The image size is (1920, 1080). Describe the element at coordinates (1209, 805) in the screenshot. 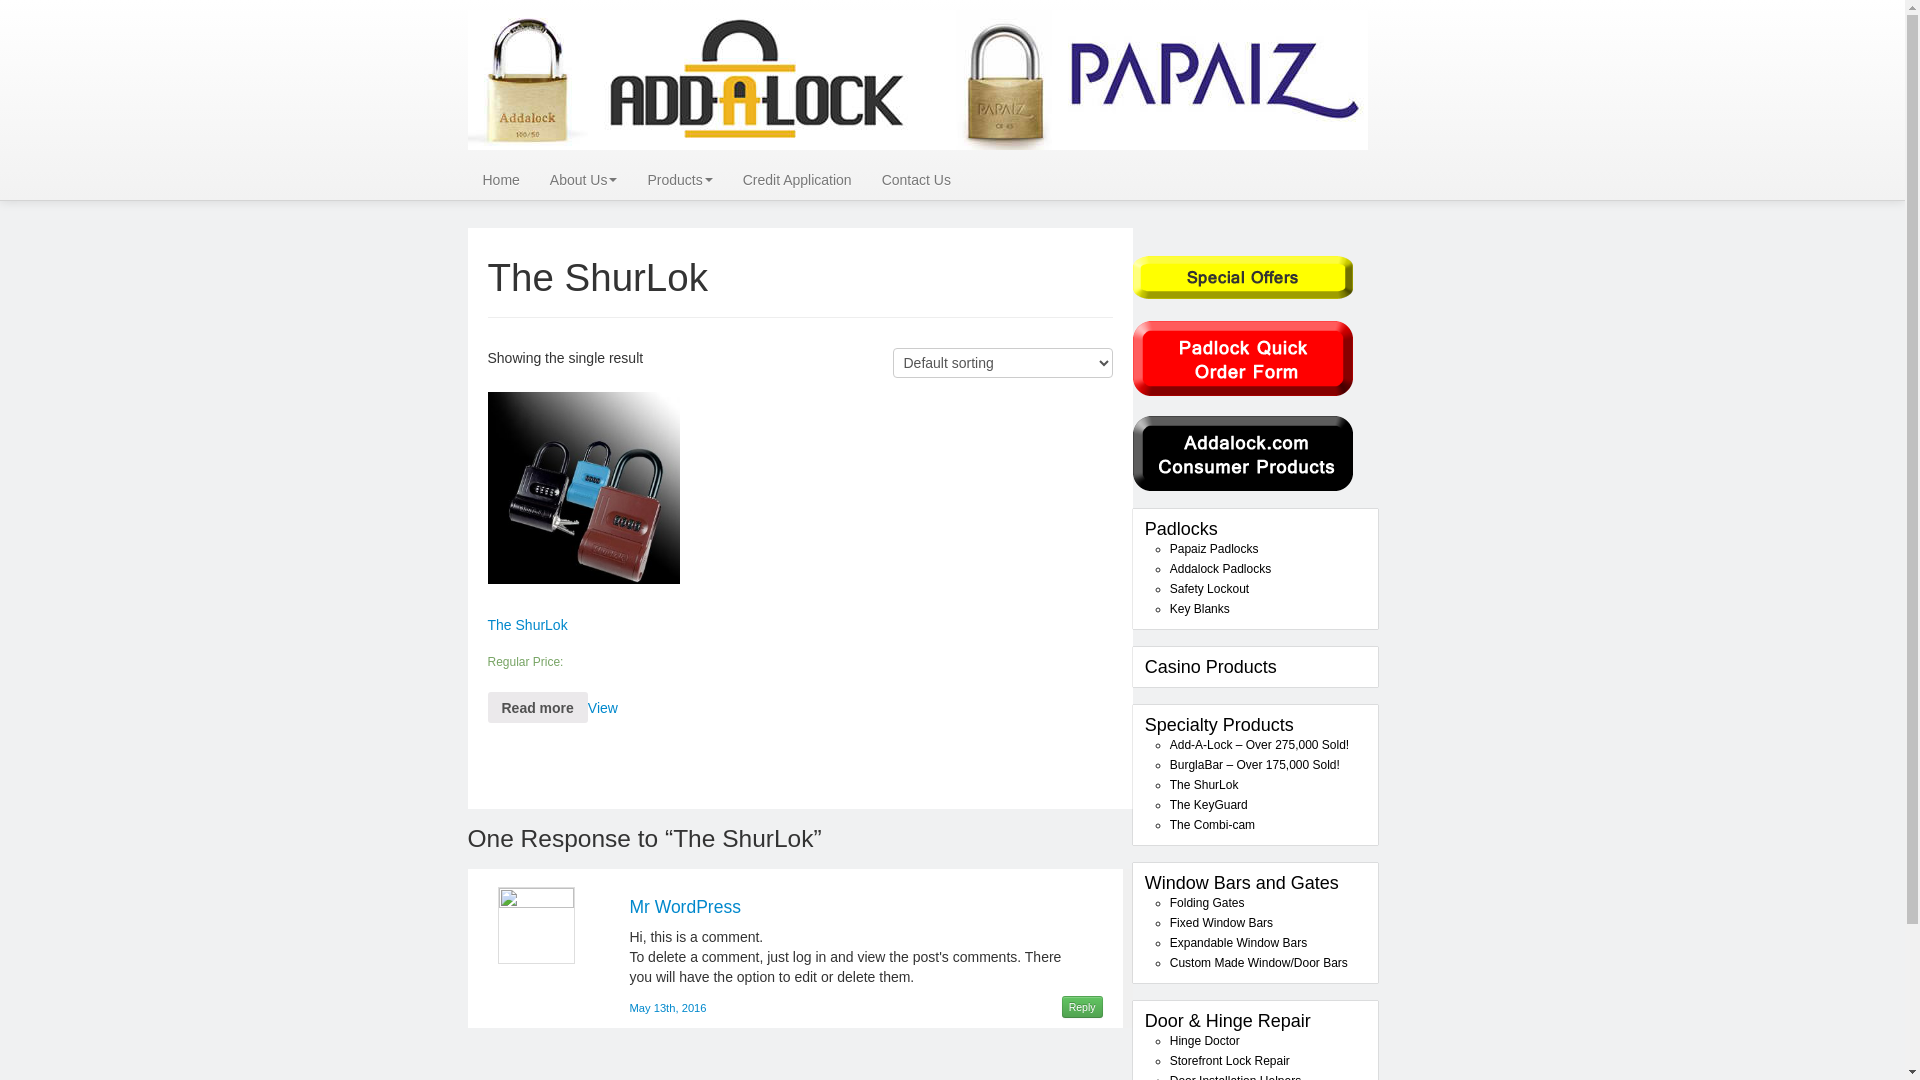

I see `The KeyGuard` at that location.